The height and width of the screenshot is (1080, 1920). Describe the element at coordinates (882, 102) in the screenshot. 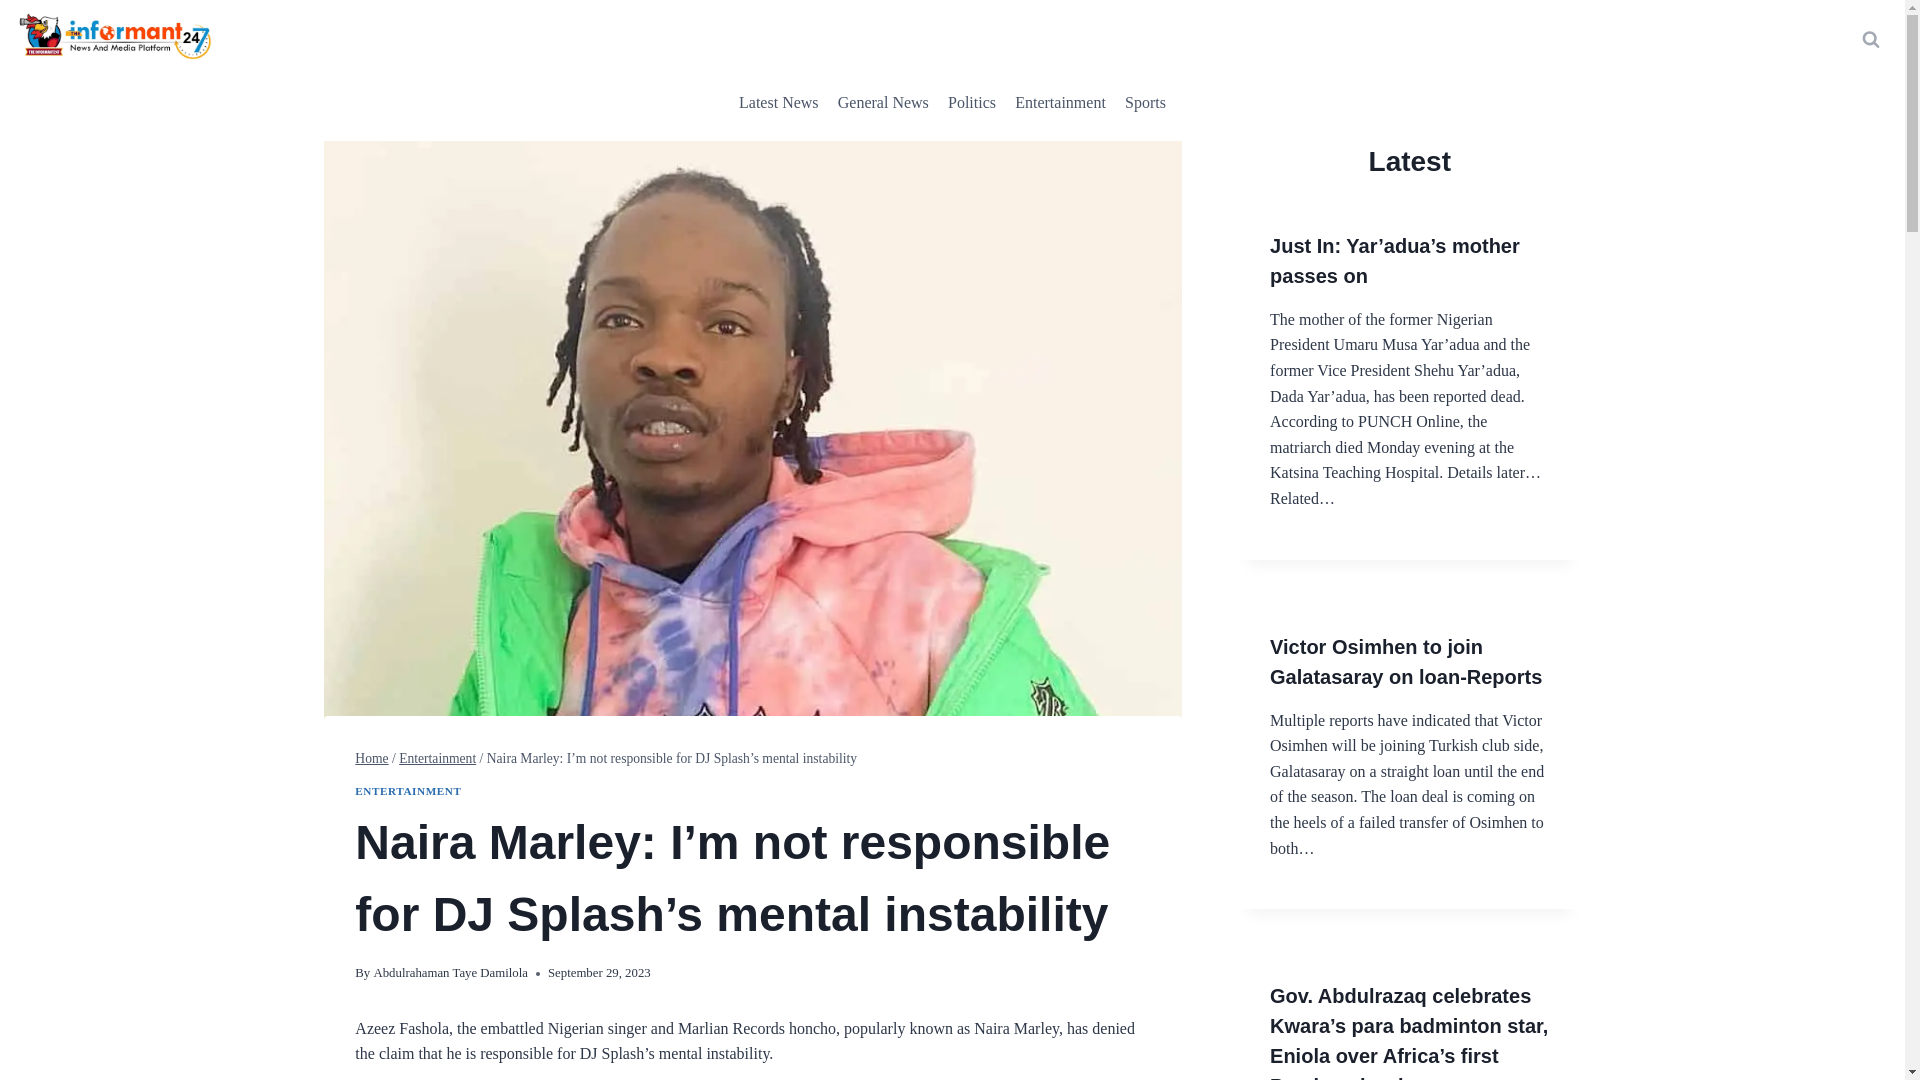

I see `General Nigeria News` at that location.